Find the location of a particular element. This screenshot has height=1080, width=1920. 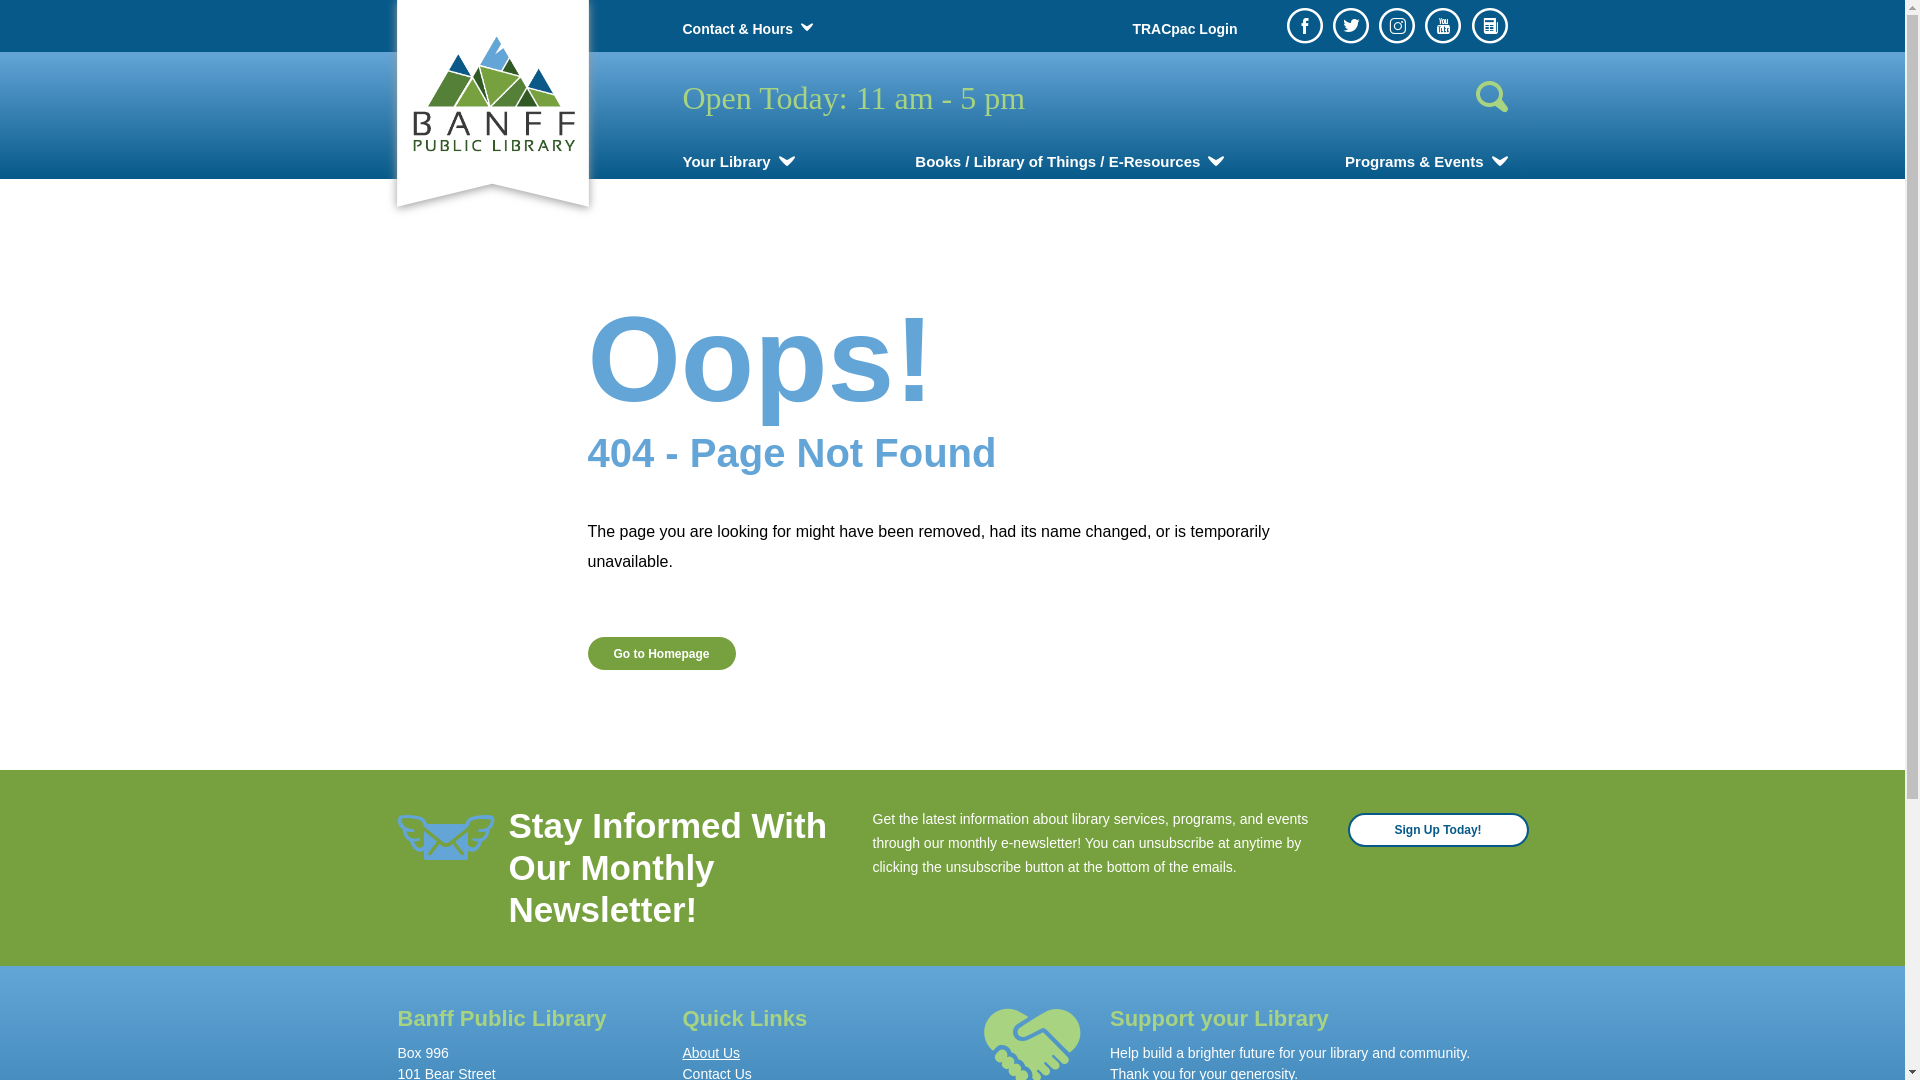

About Us is located at coordinates (810, 1054).